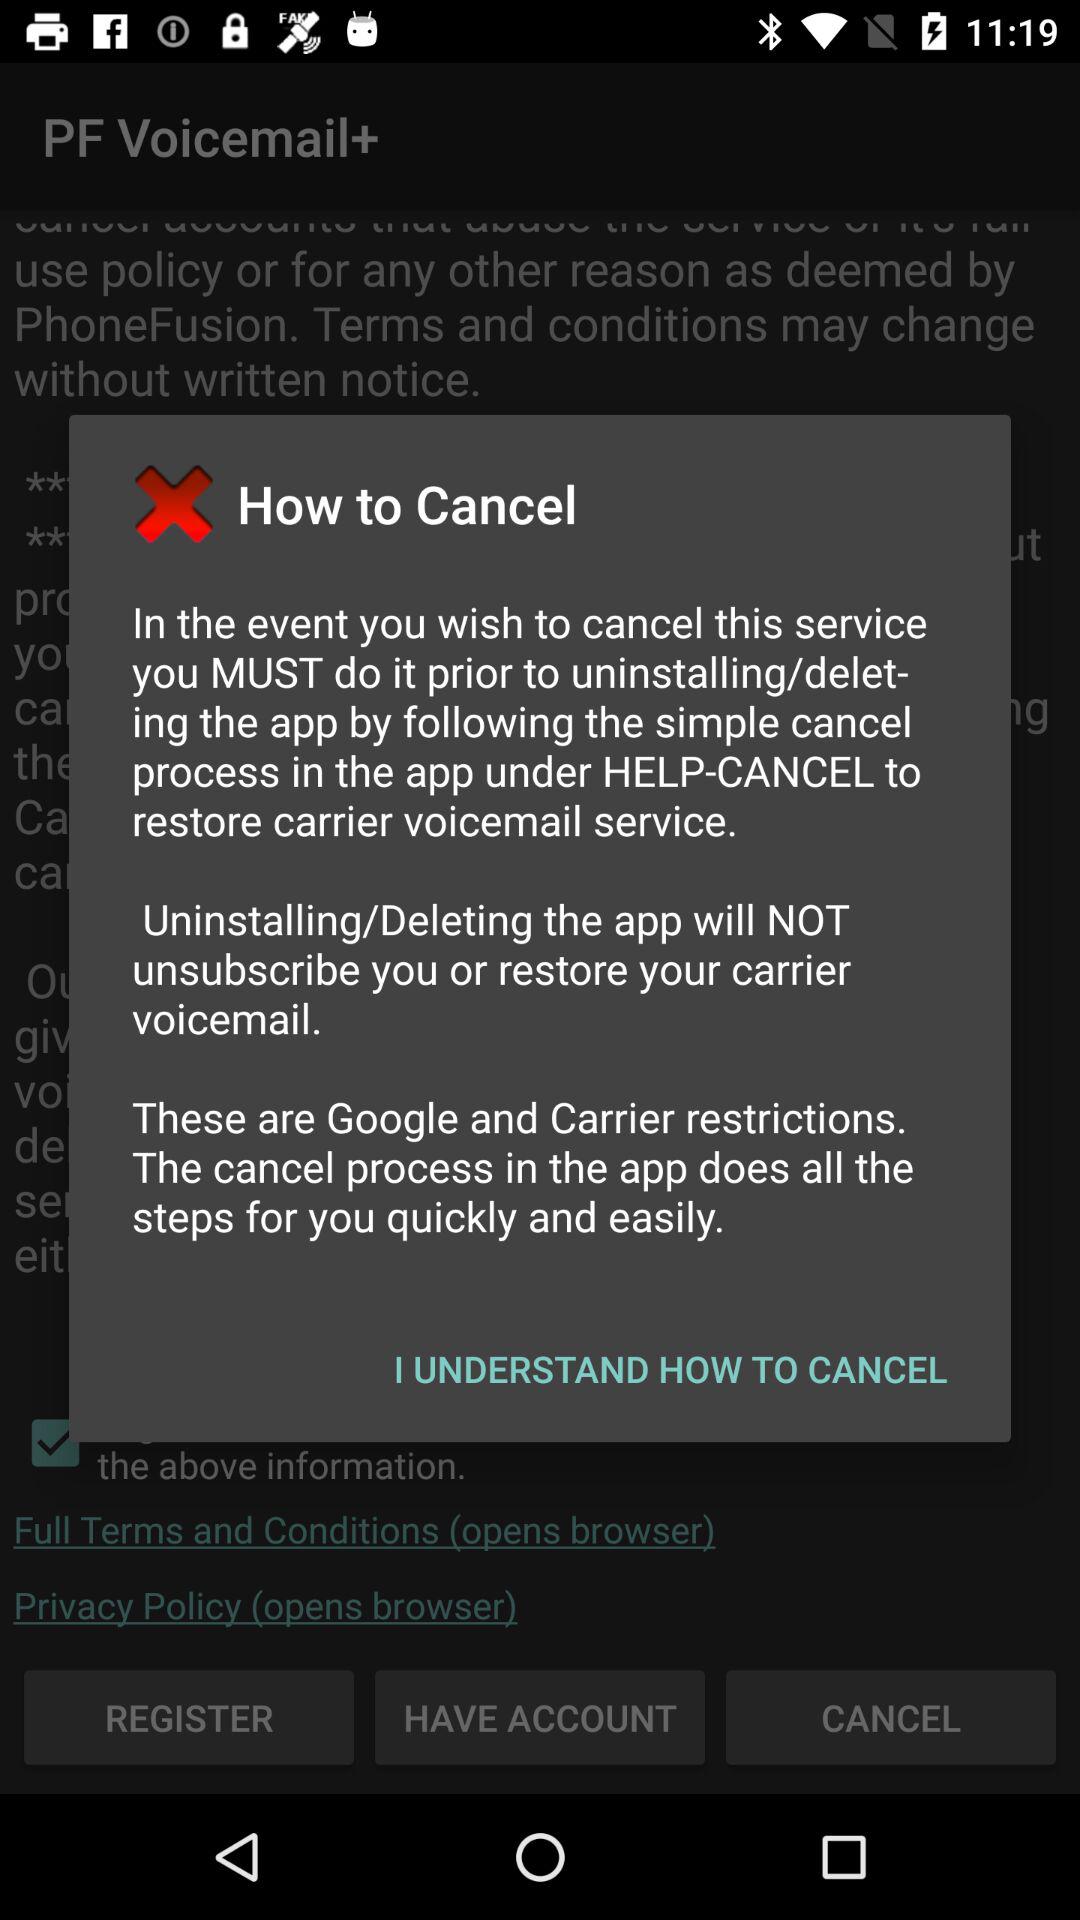  I want to click on turn off icon at the bottom, so click(670, 1368).